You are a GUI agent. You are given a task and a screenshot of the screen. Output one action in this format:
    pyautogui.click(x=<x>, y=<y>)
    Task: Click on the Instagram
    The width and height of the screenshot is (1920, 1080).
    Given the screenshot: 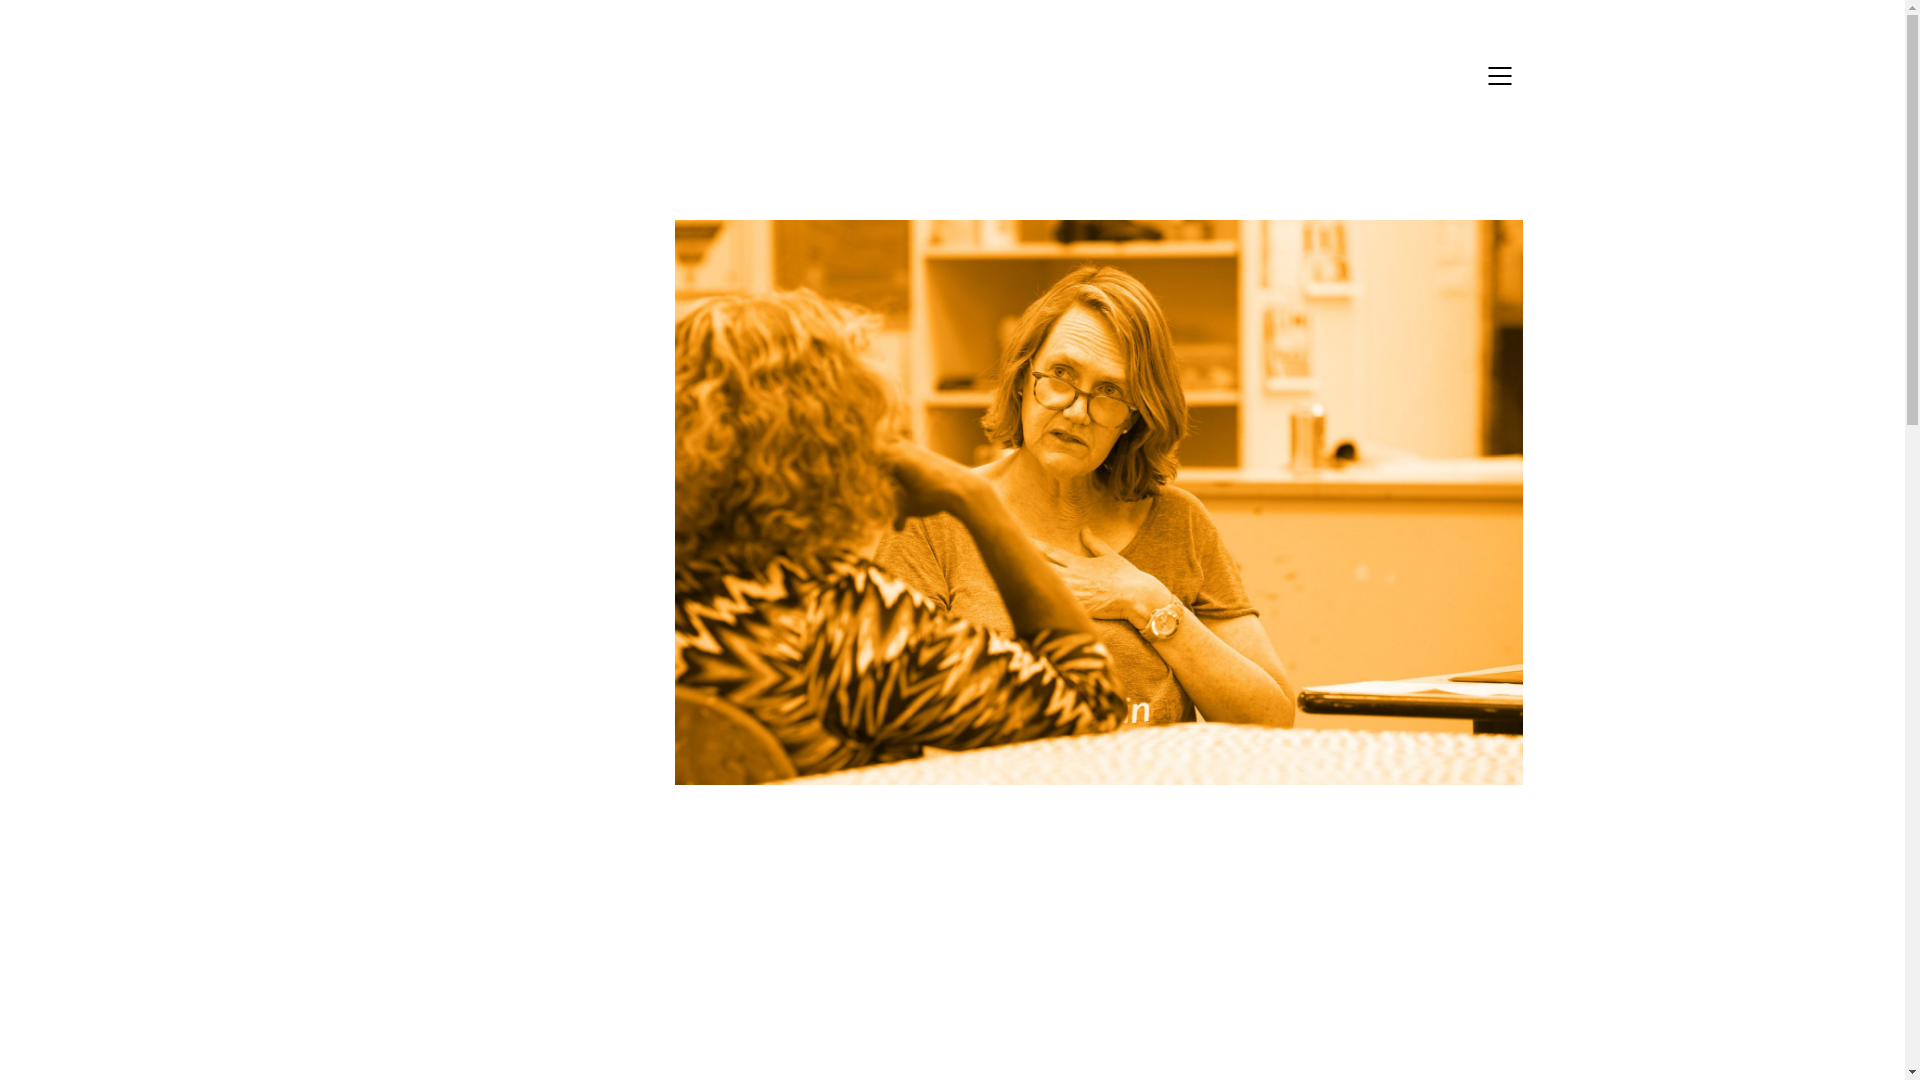 What is the action you would take?
    pyautogui.click(x=924, y=944)
    